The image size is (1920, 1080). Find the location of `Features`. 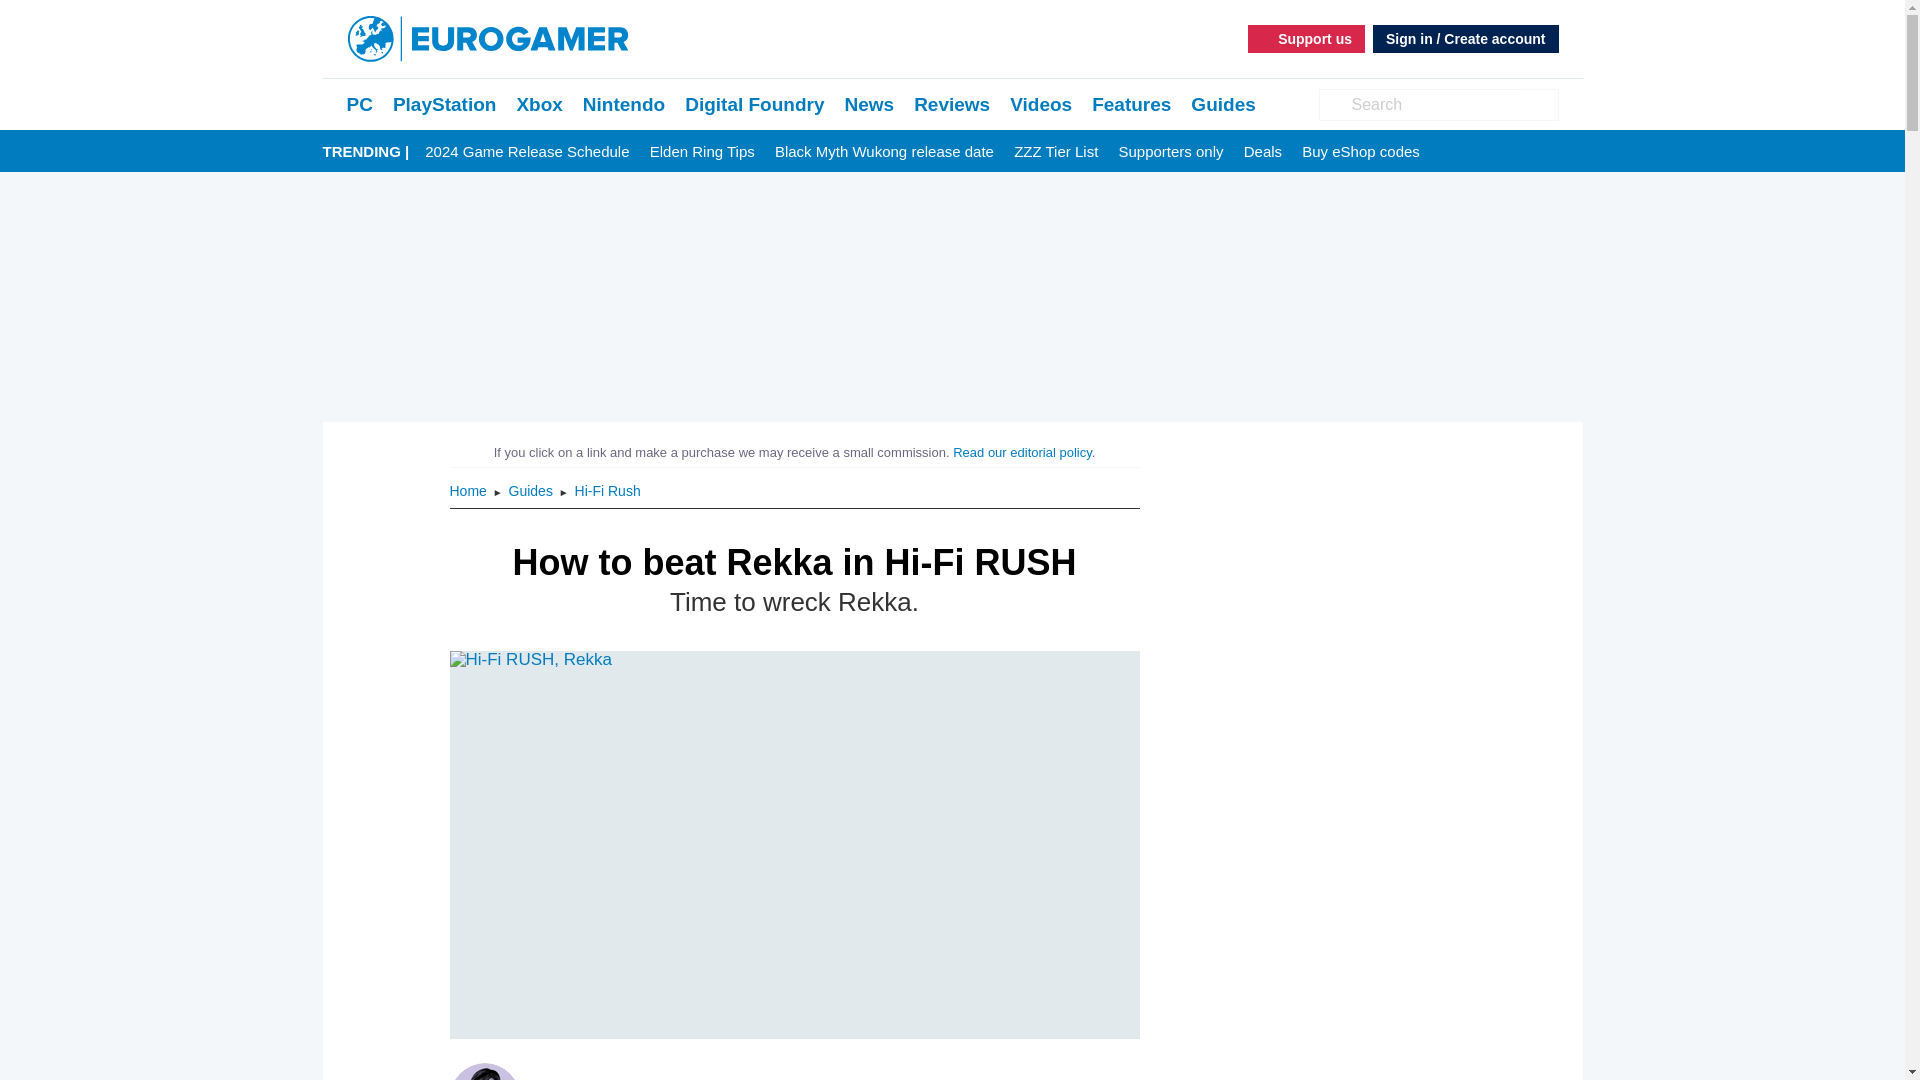

Features is located at coordinates (1132, 104).